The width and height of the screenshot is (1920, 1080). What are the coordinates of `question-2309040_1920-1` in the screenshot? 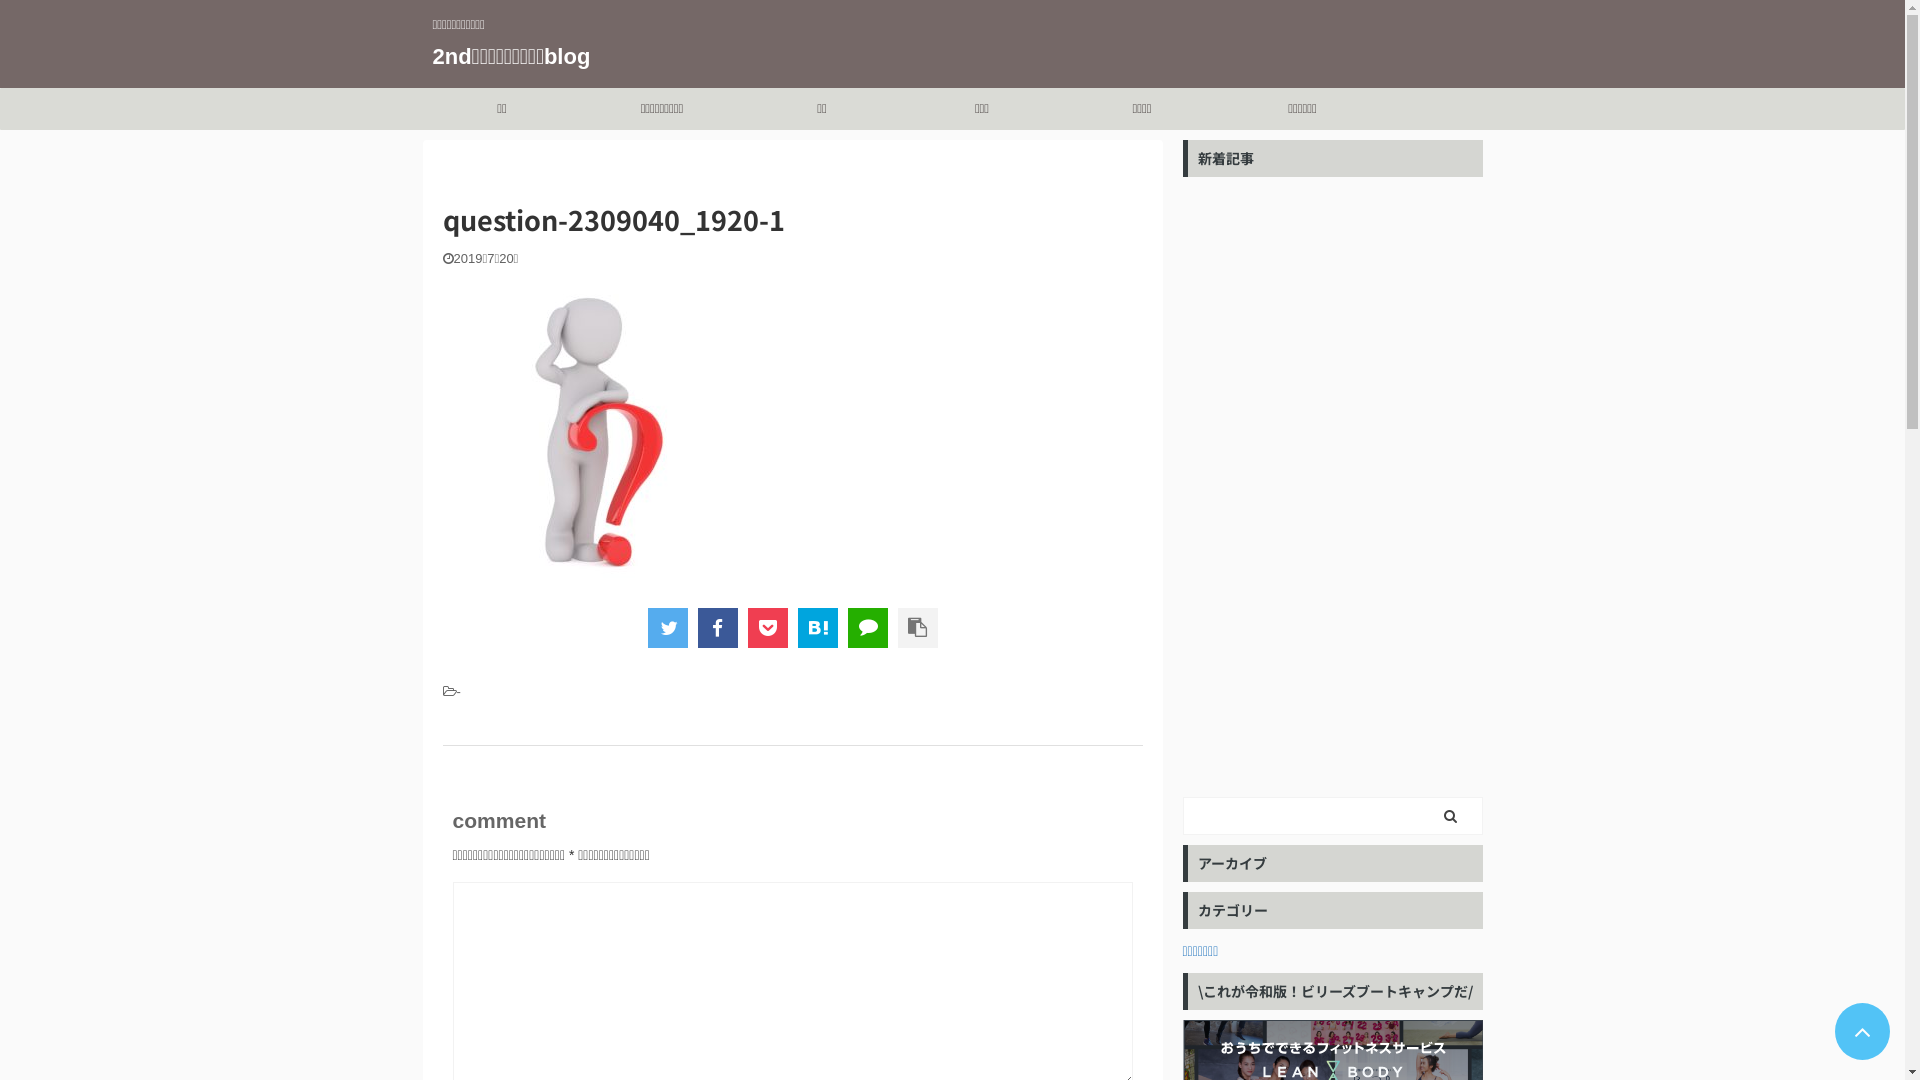 It's located at (818, 628).